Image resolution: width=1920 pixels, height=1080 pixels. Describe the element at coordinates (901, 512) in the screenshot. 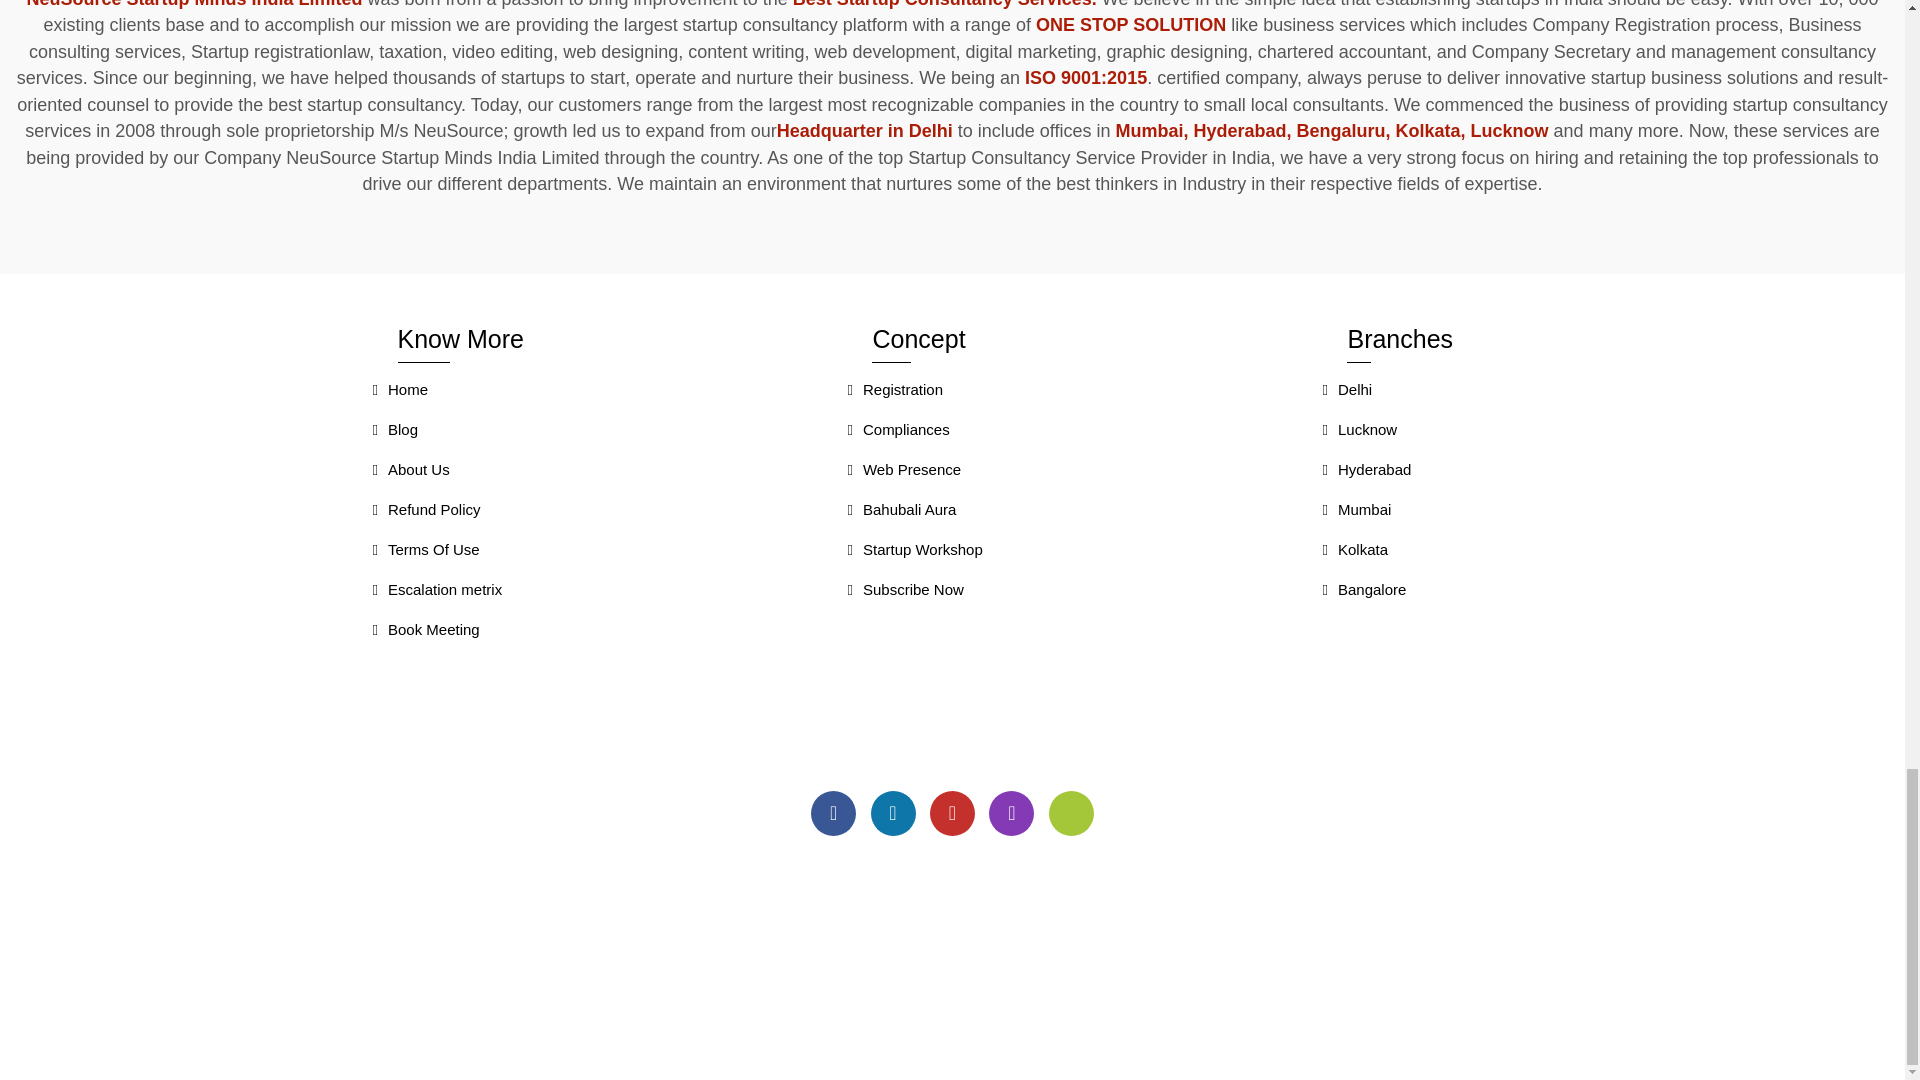

I see `Bahubali Aura` at that location.